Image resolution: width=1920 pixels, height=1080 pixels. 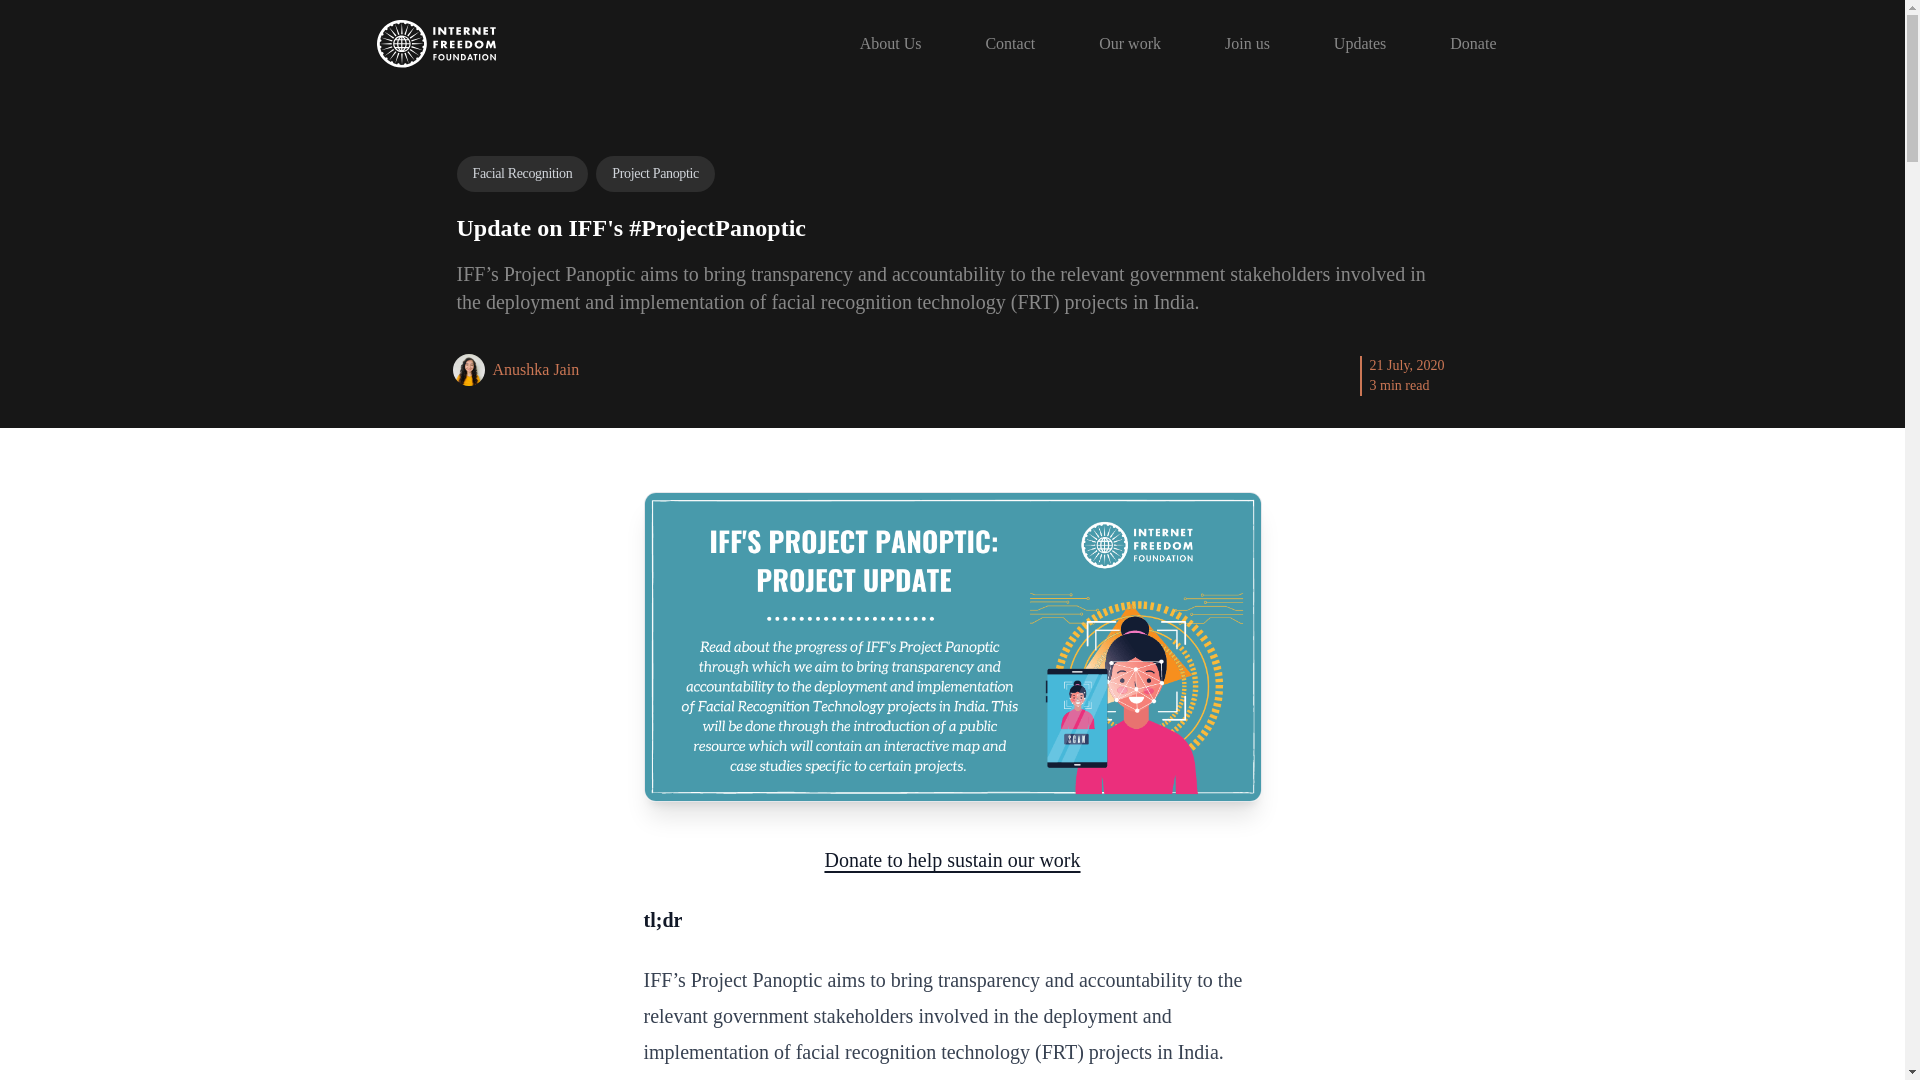 I want to click on Facial Recognition, so click(x=522, y=174).